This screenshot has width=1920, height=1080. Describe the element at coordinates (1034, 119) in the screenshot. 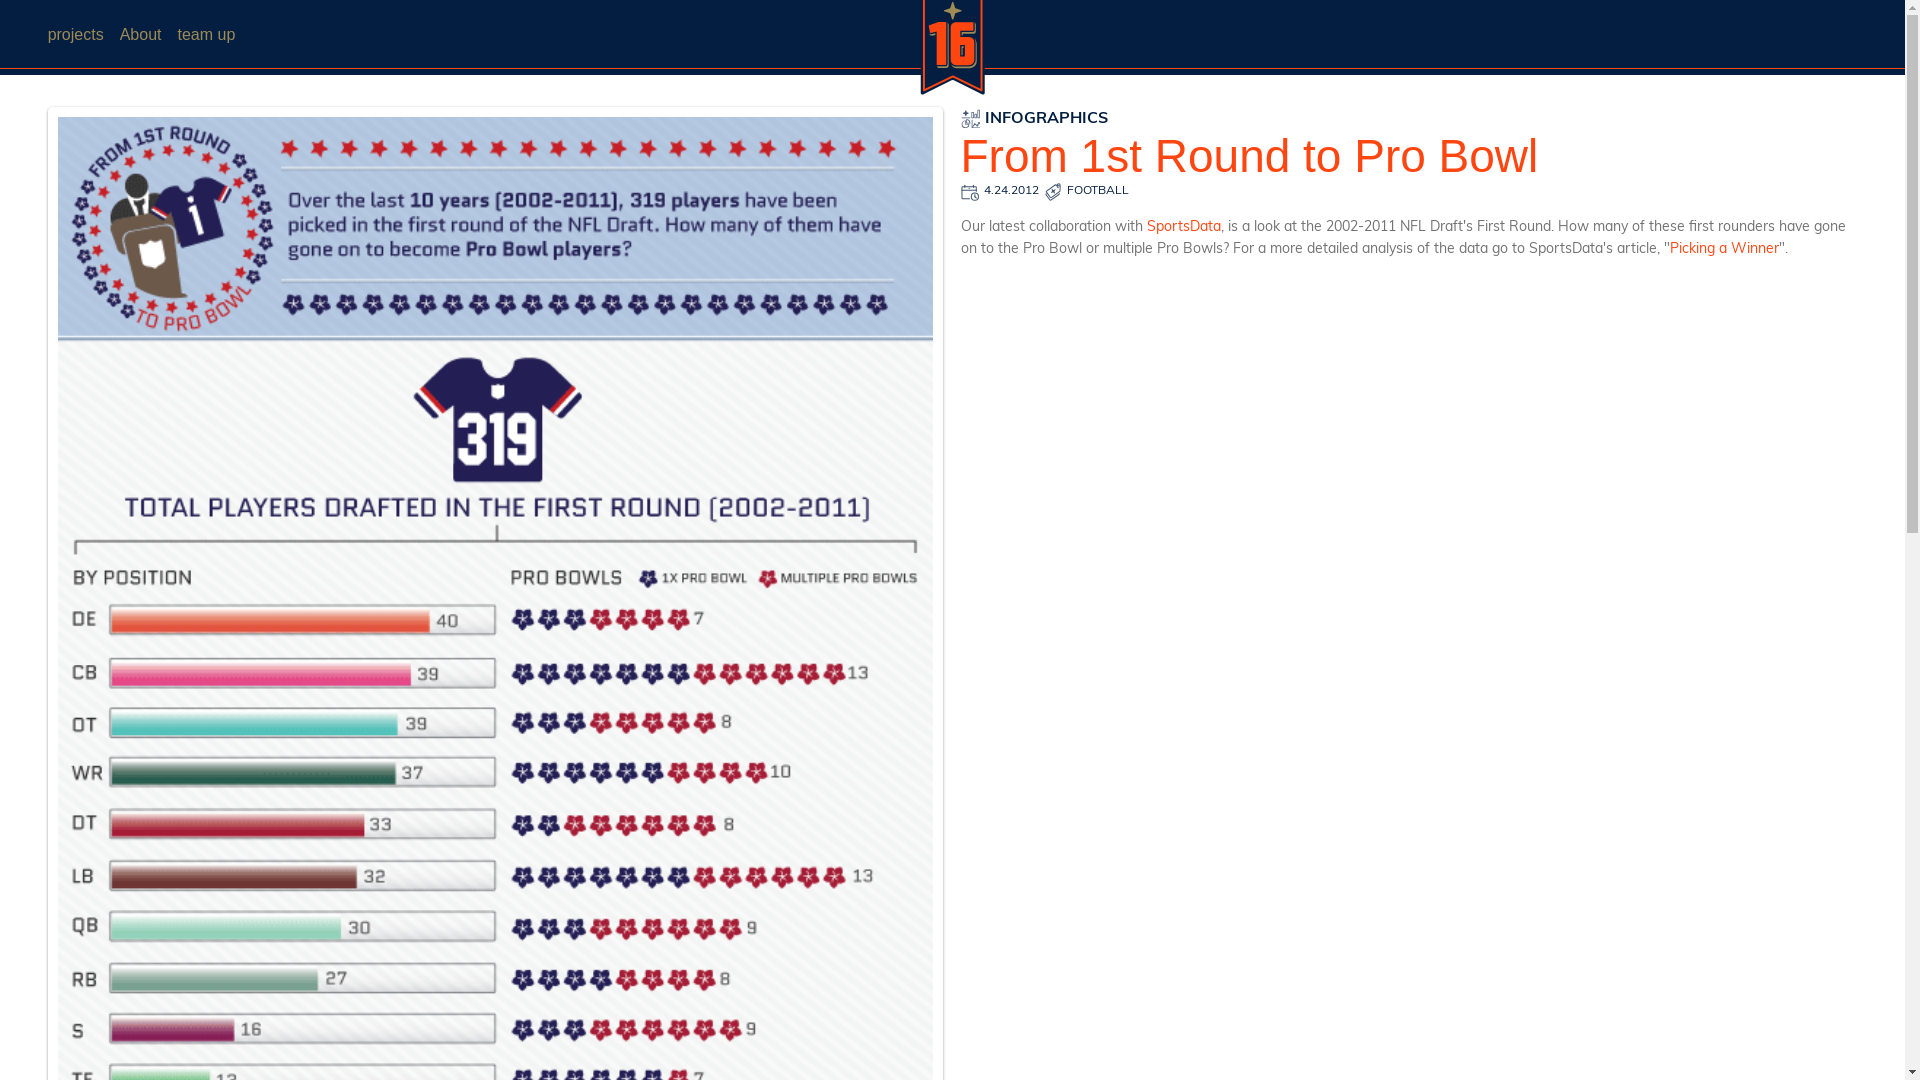

I see `INFOGRAPHICS` at that location.